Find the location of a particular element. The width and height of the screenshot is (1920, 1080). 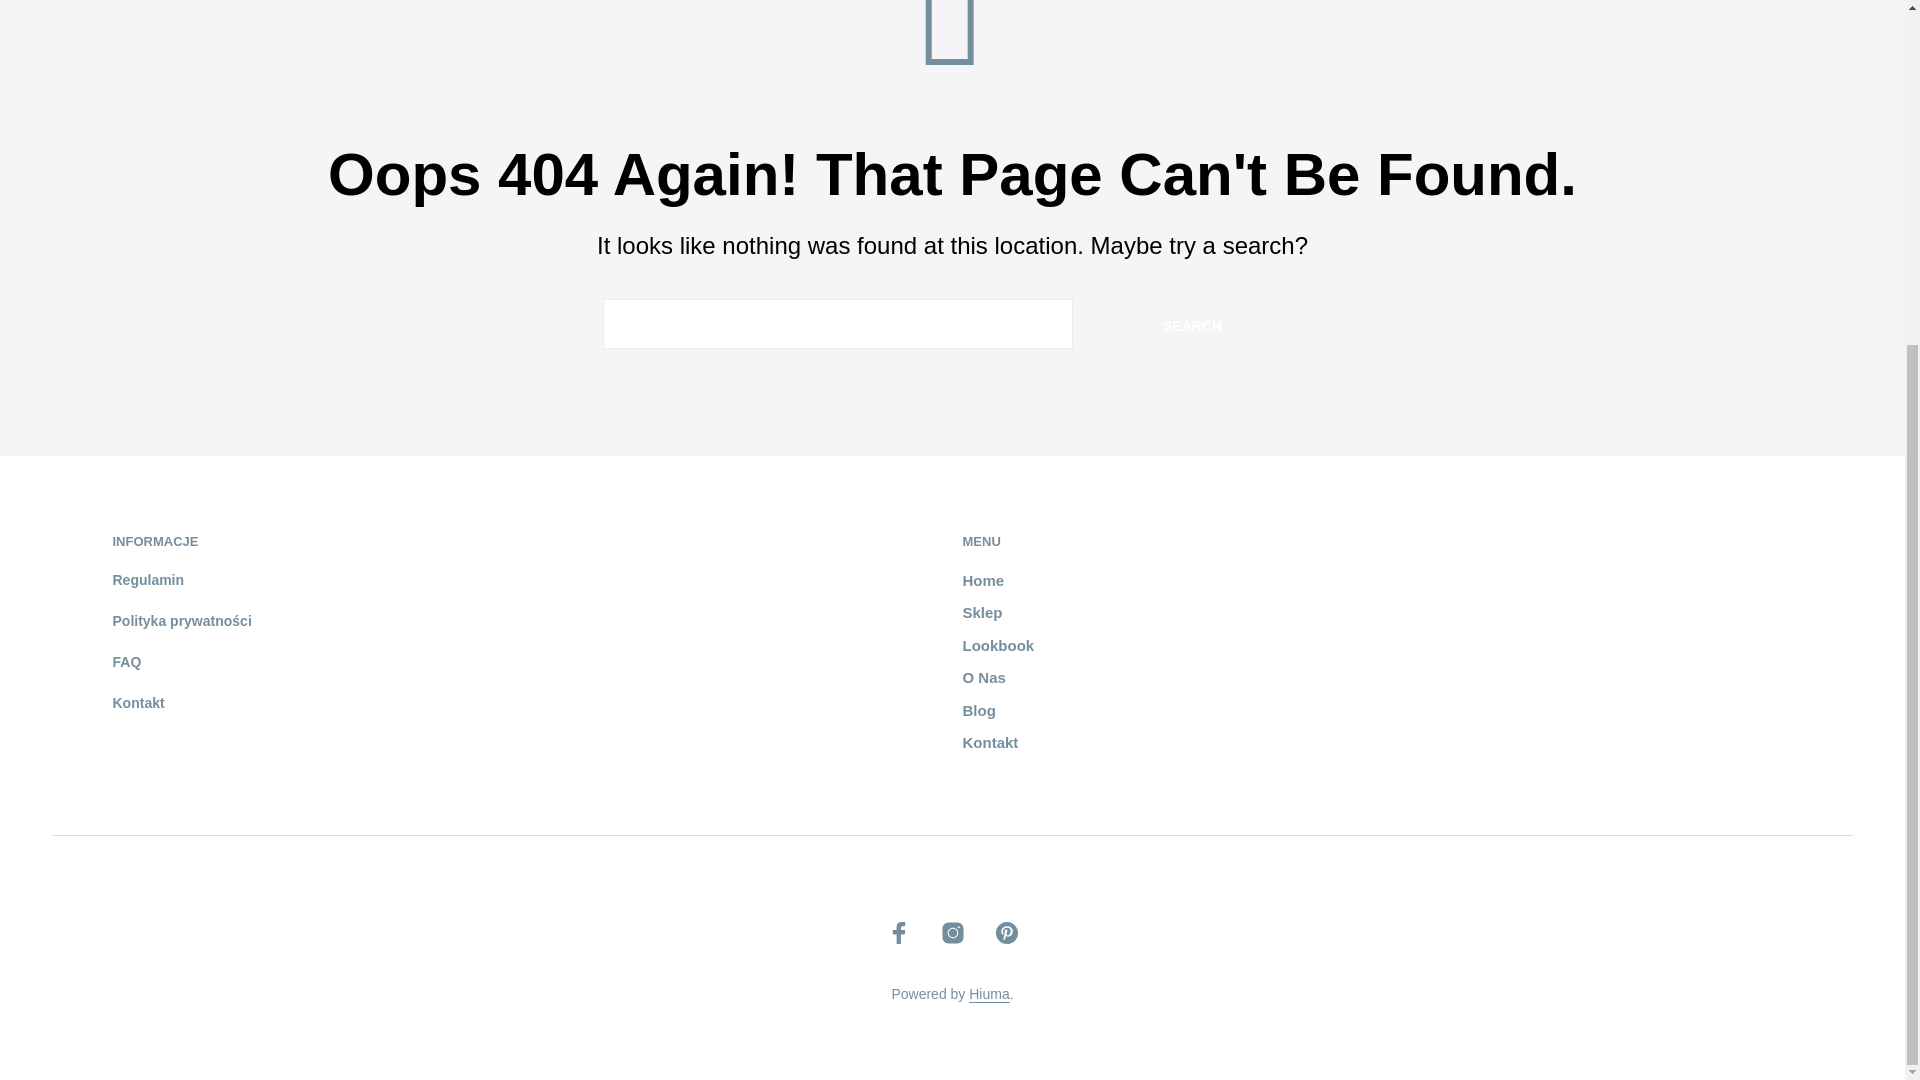

Regulamin is located at coordinates (148, 580).